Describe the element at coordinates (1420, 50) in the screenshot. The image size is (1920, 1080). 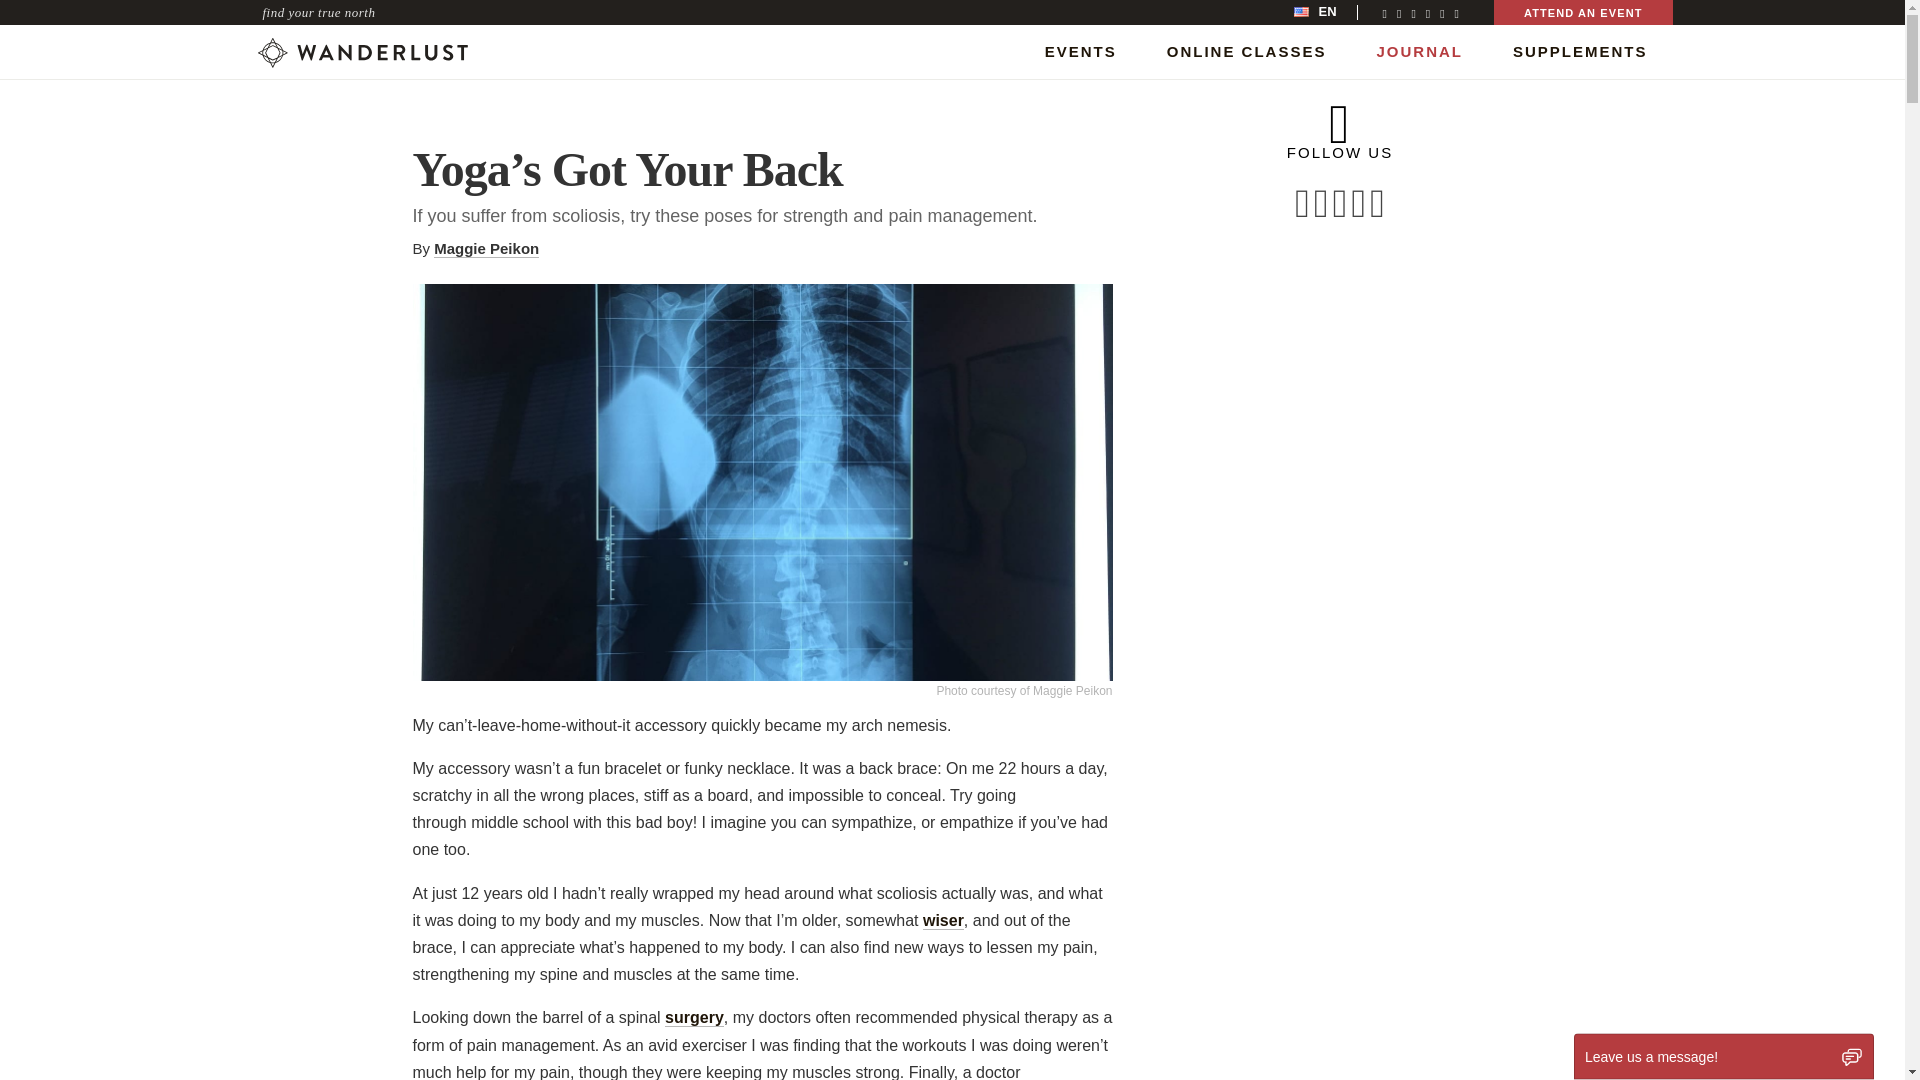
I see `JOURNAL` at that location.